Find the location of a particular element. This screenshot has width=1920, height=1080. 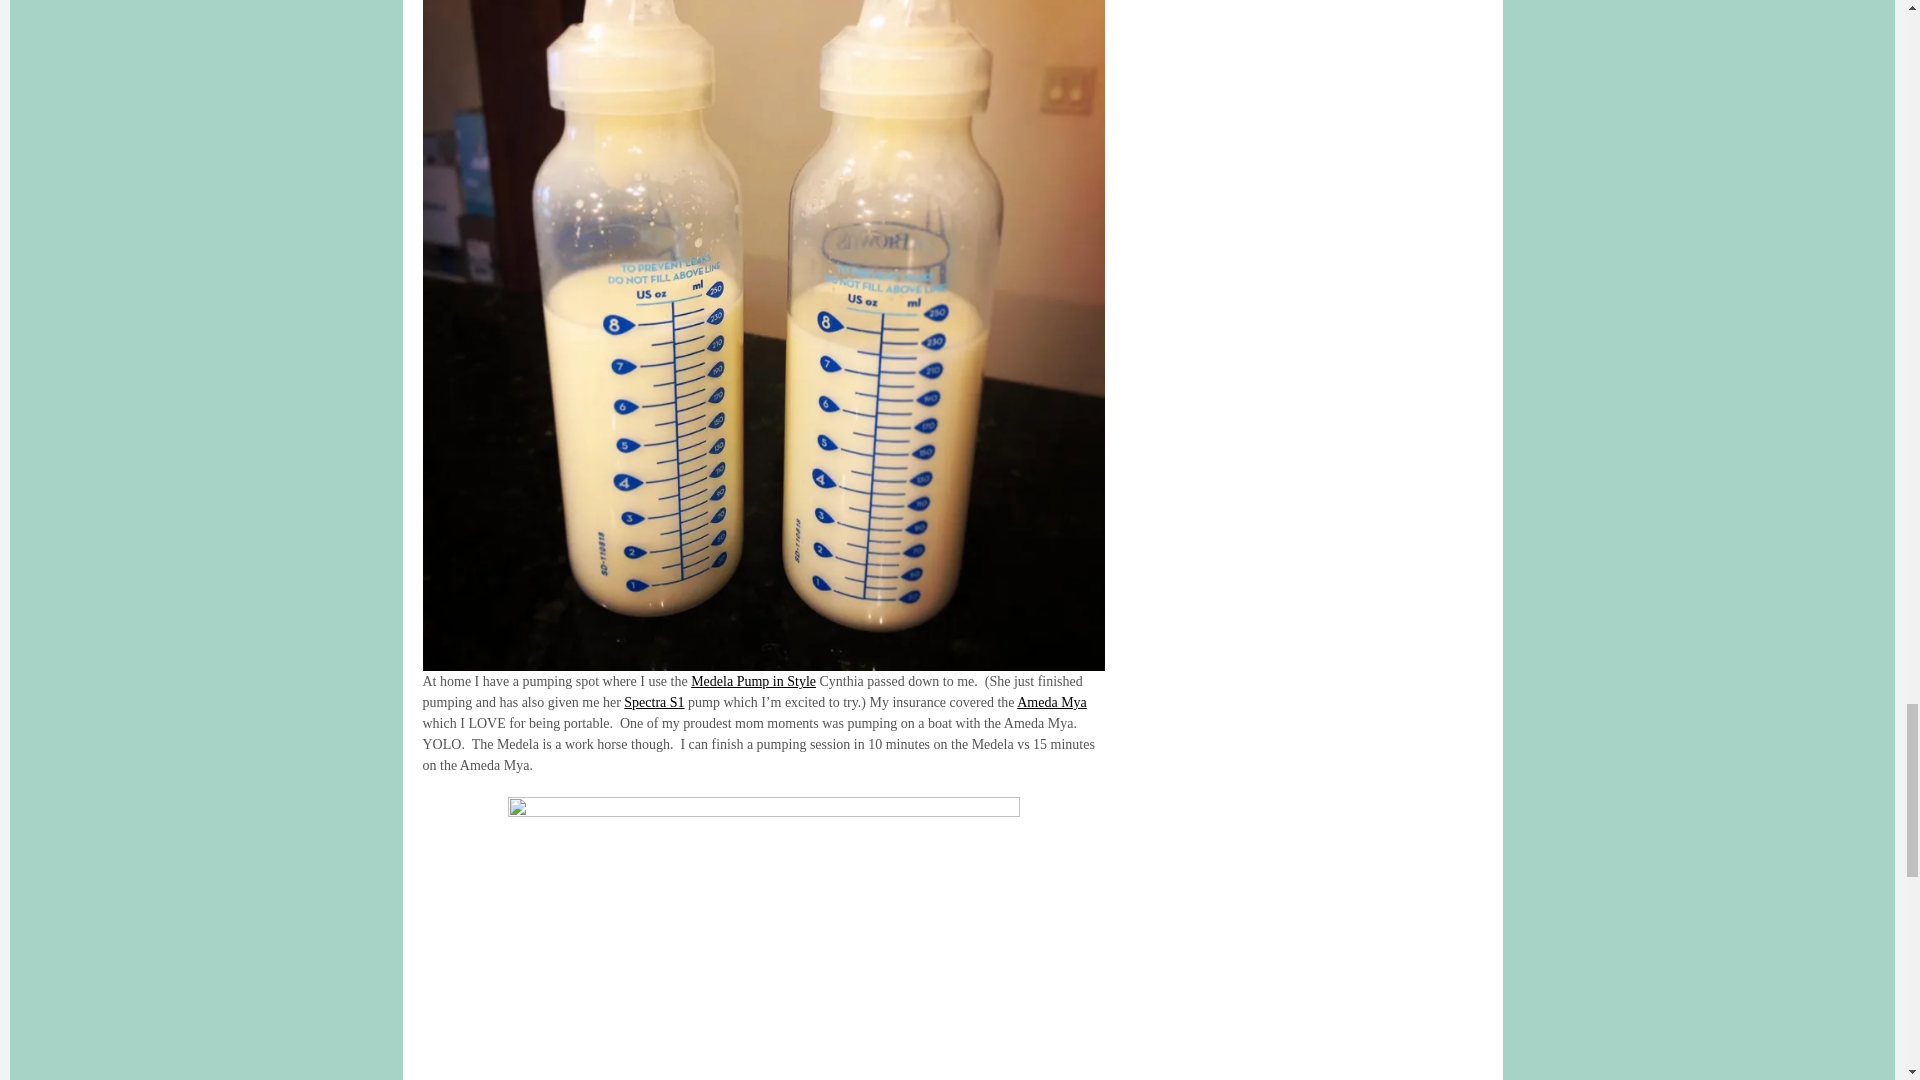

Spectra S1 is located at coordinates (654, 702).